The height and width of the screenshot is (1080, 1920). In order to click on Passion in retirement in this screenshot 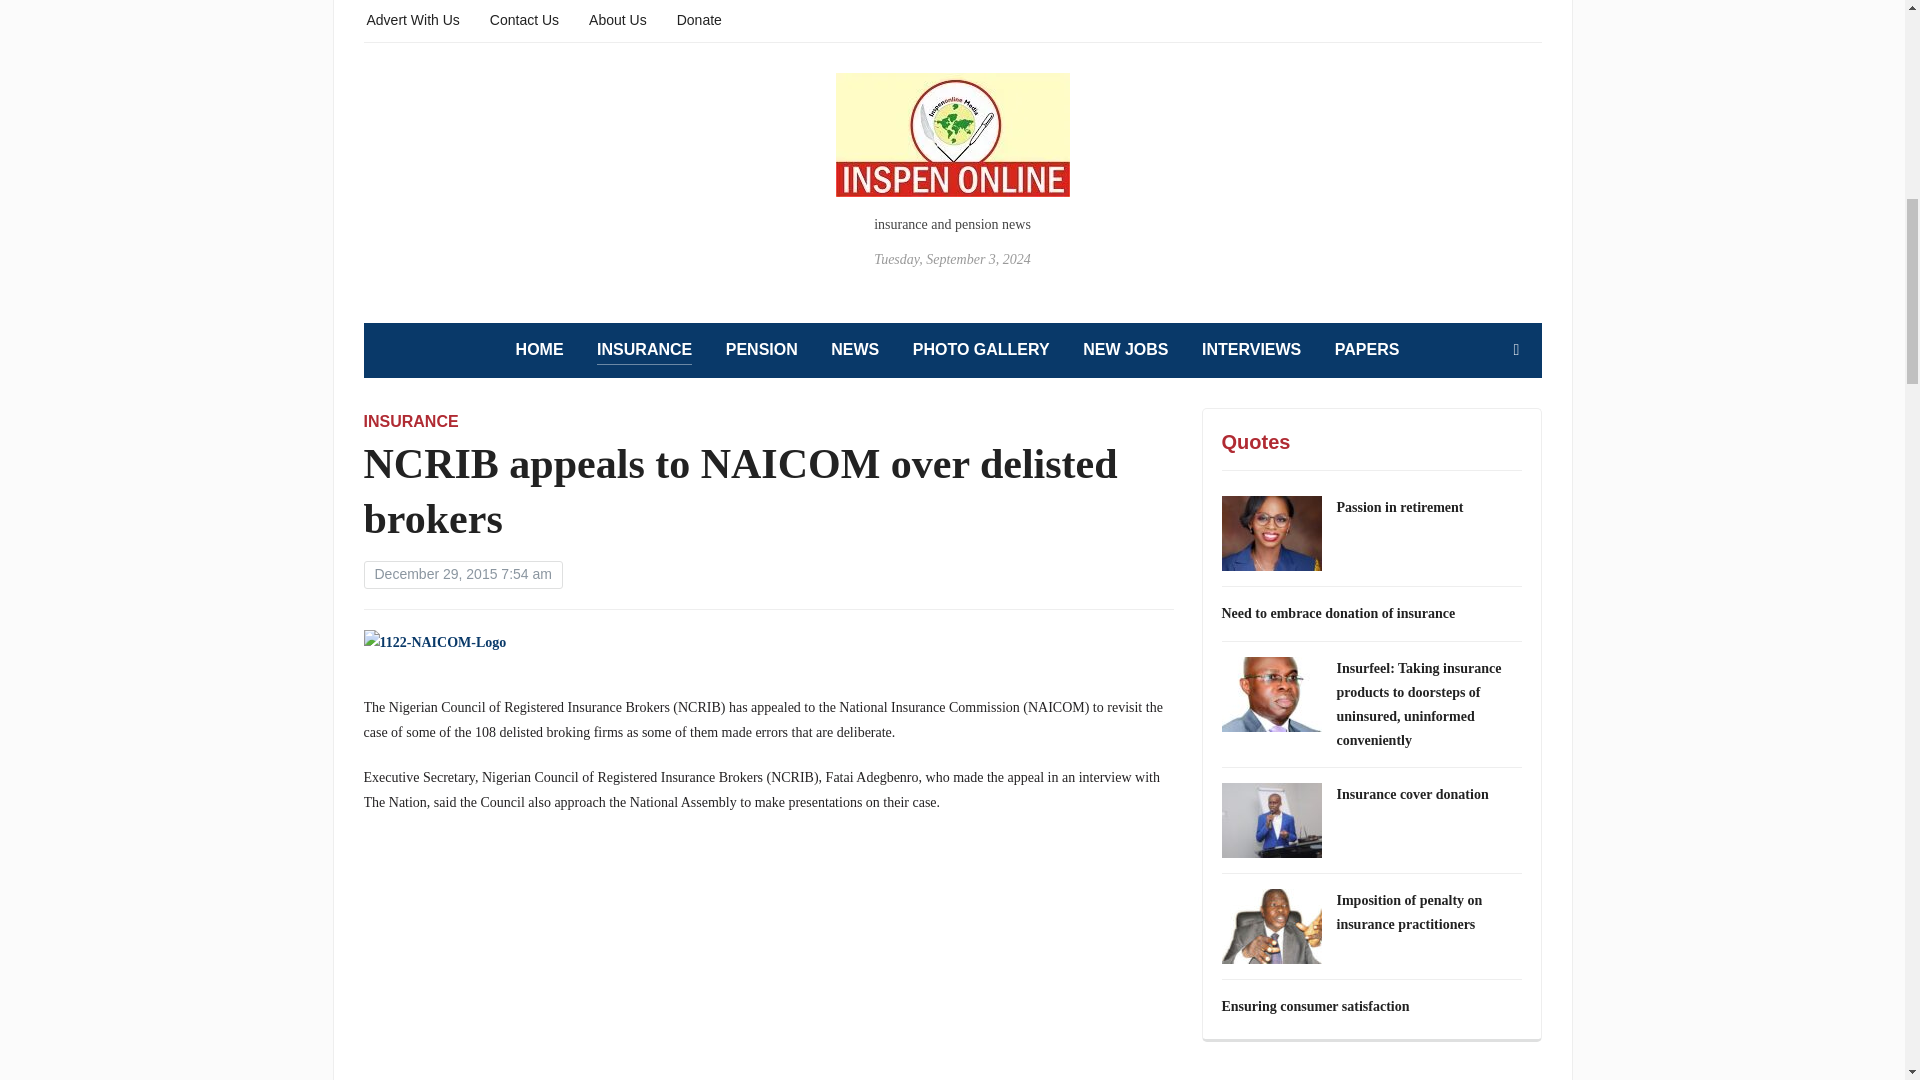, I will do `click(1400, 508)`.